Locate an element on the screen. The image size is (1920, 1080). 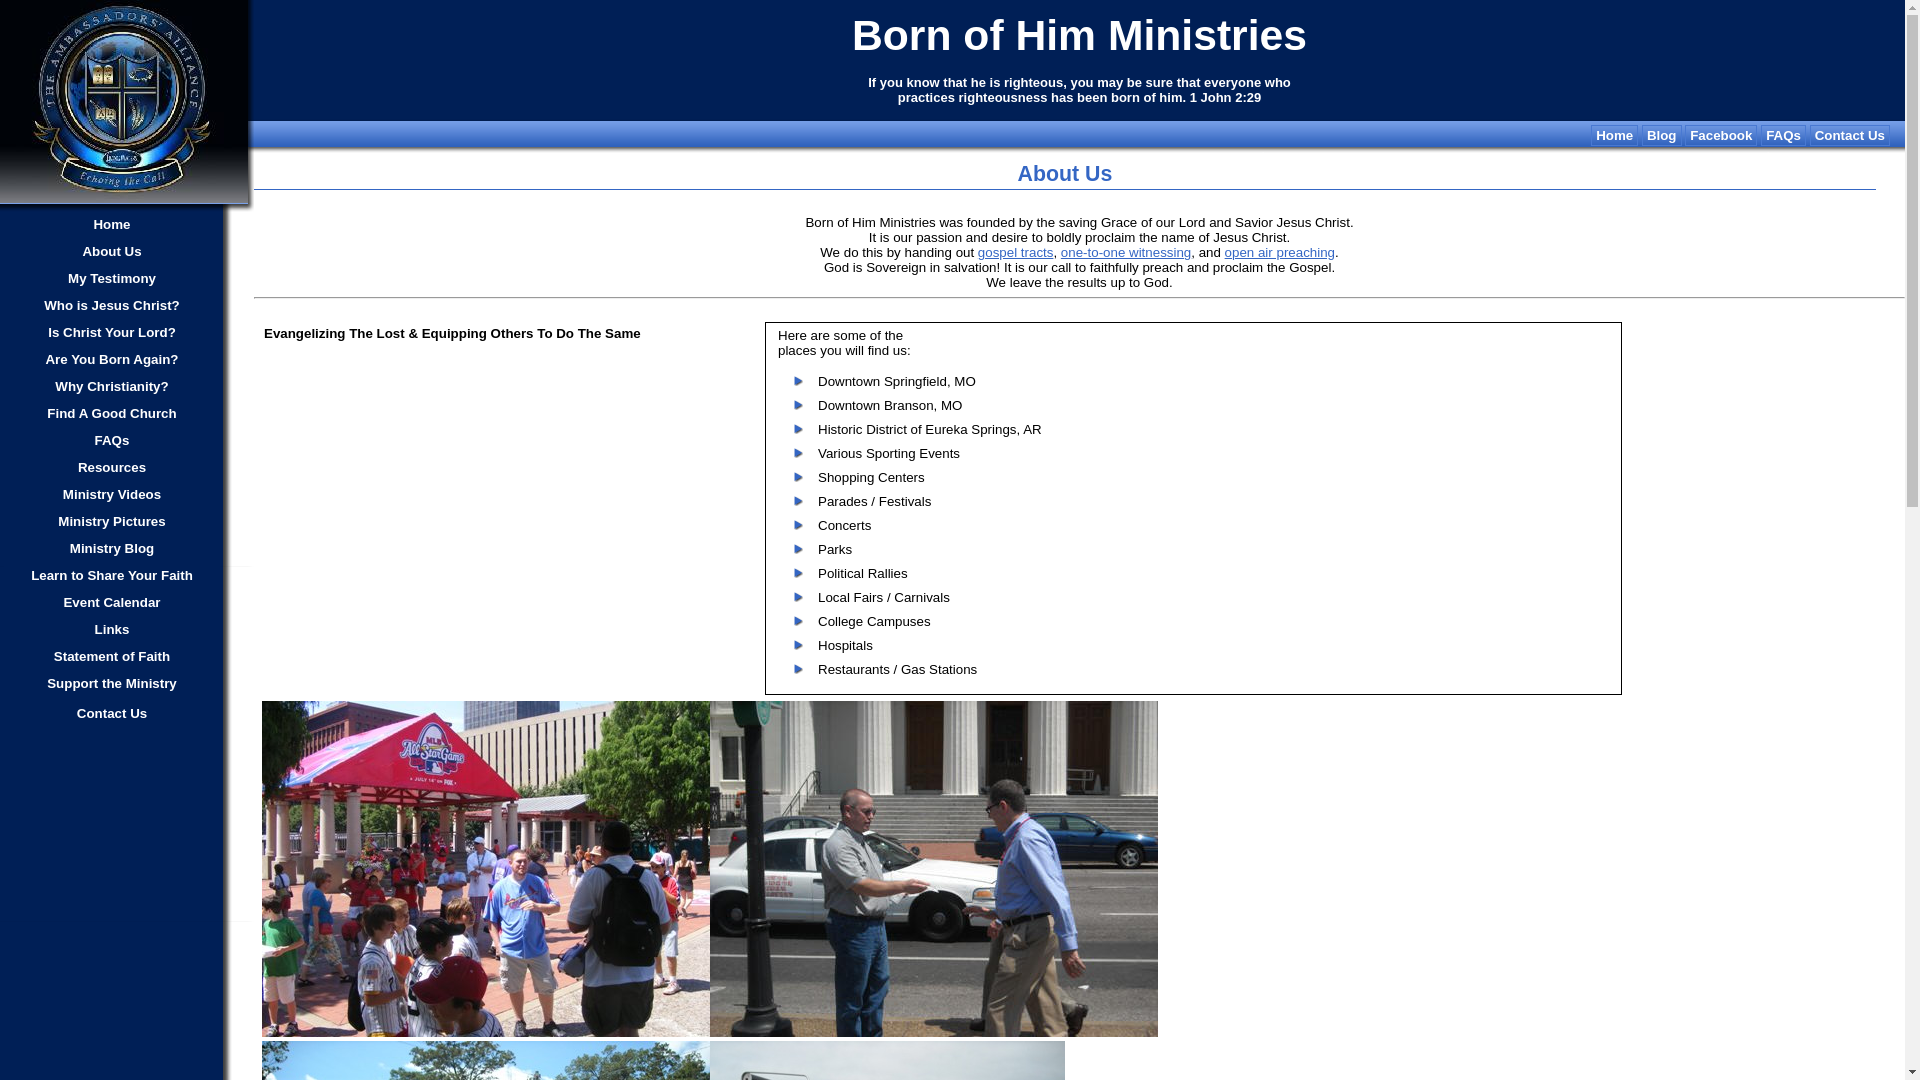
Ministry Blog is located at coordinates (112, 548).